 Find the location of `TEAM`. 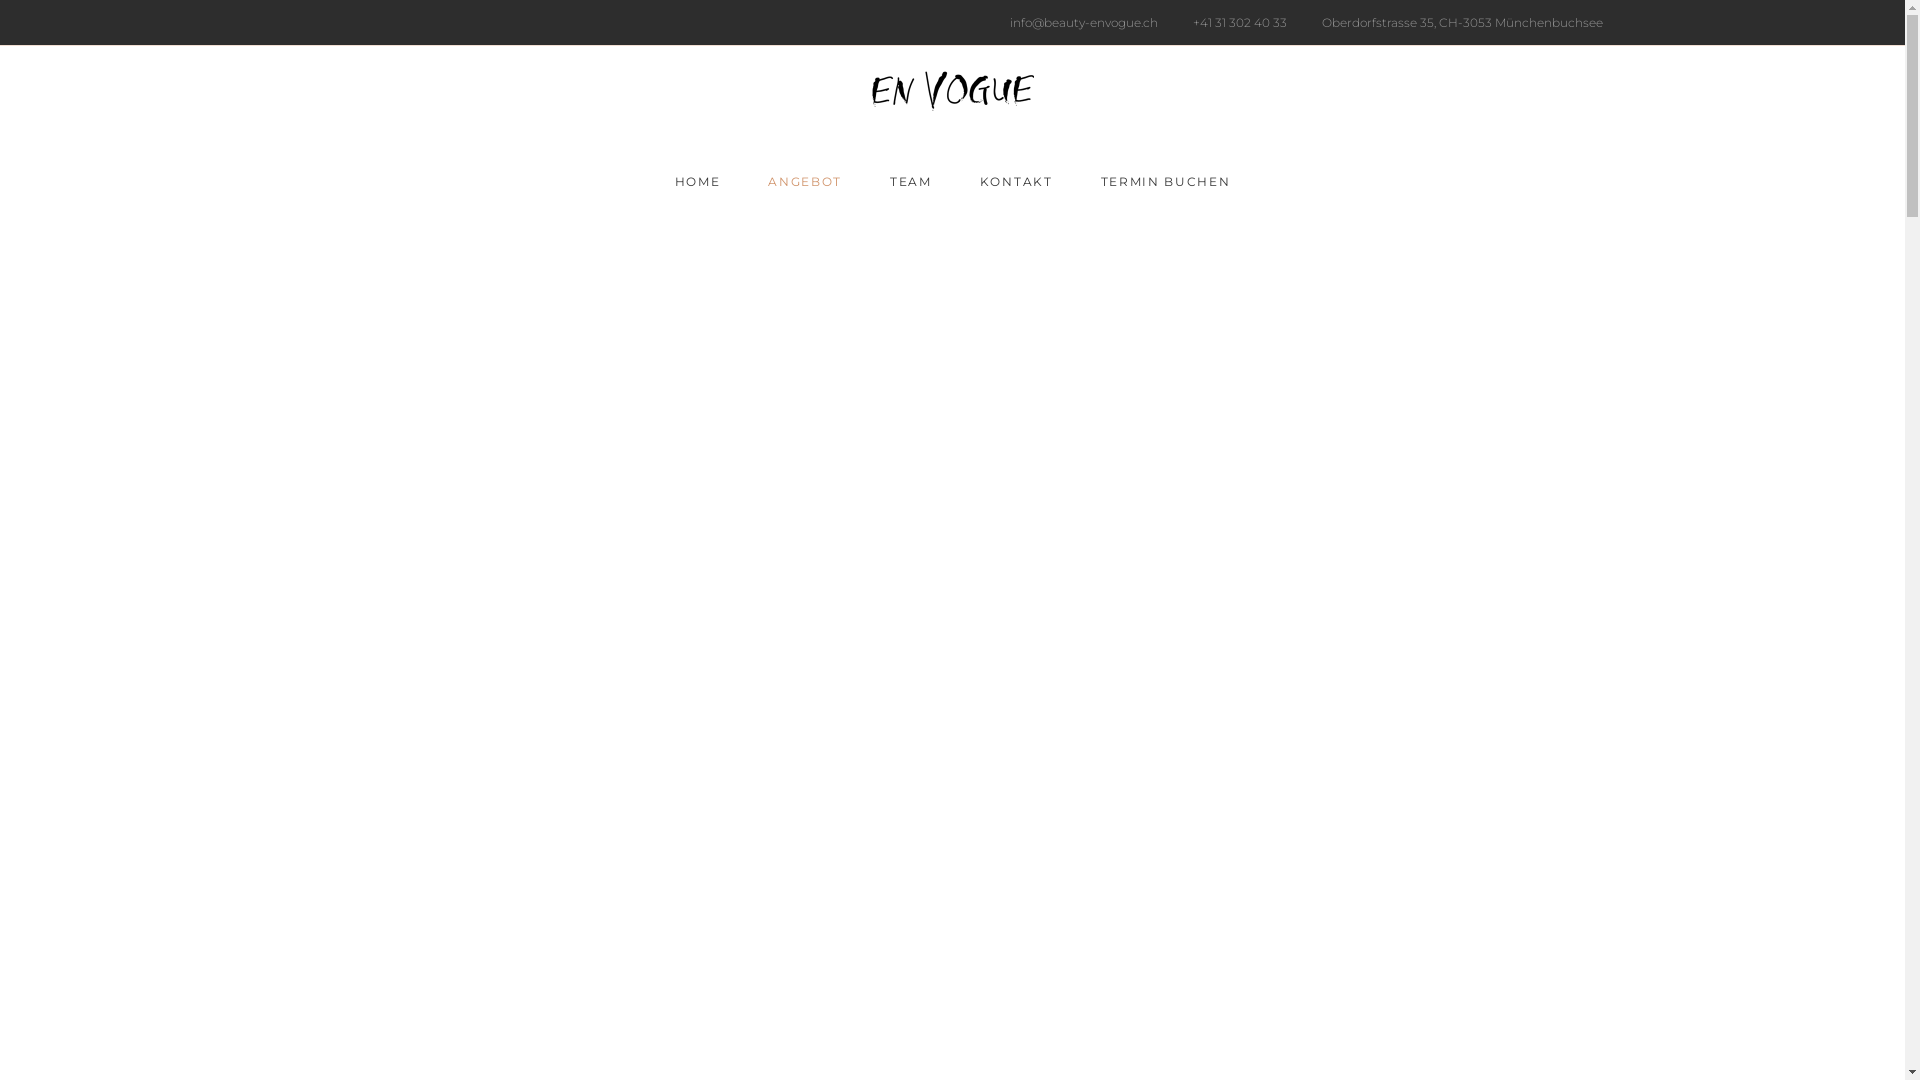

TEAM is located at coordinates (911, 181).